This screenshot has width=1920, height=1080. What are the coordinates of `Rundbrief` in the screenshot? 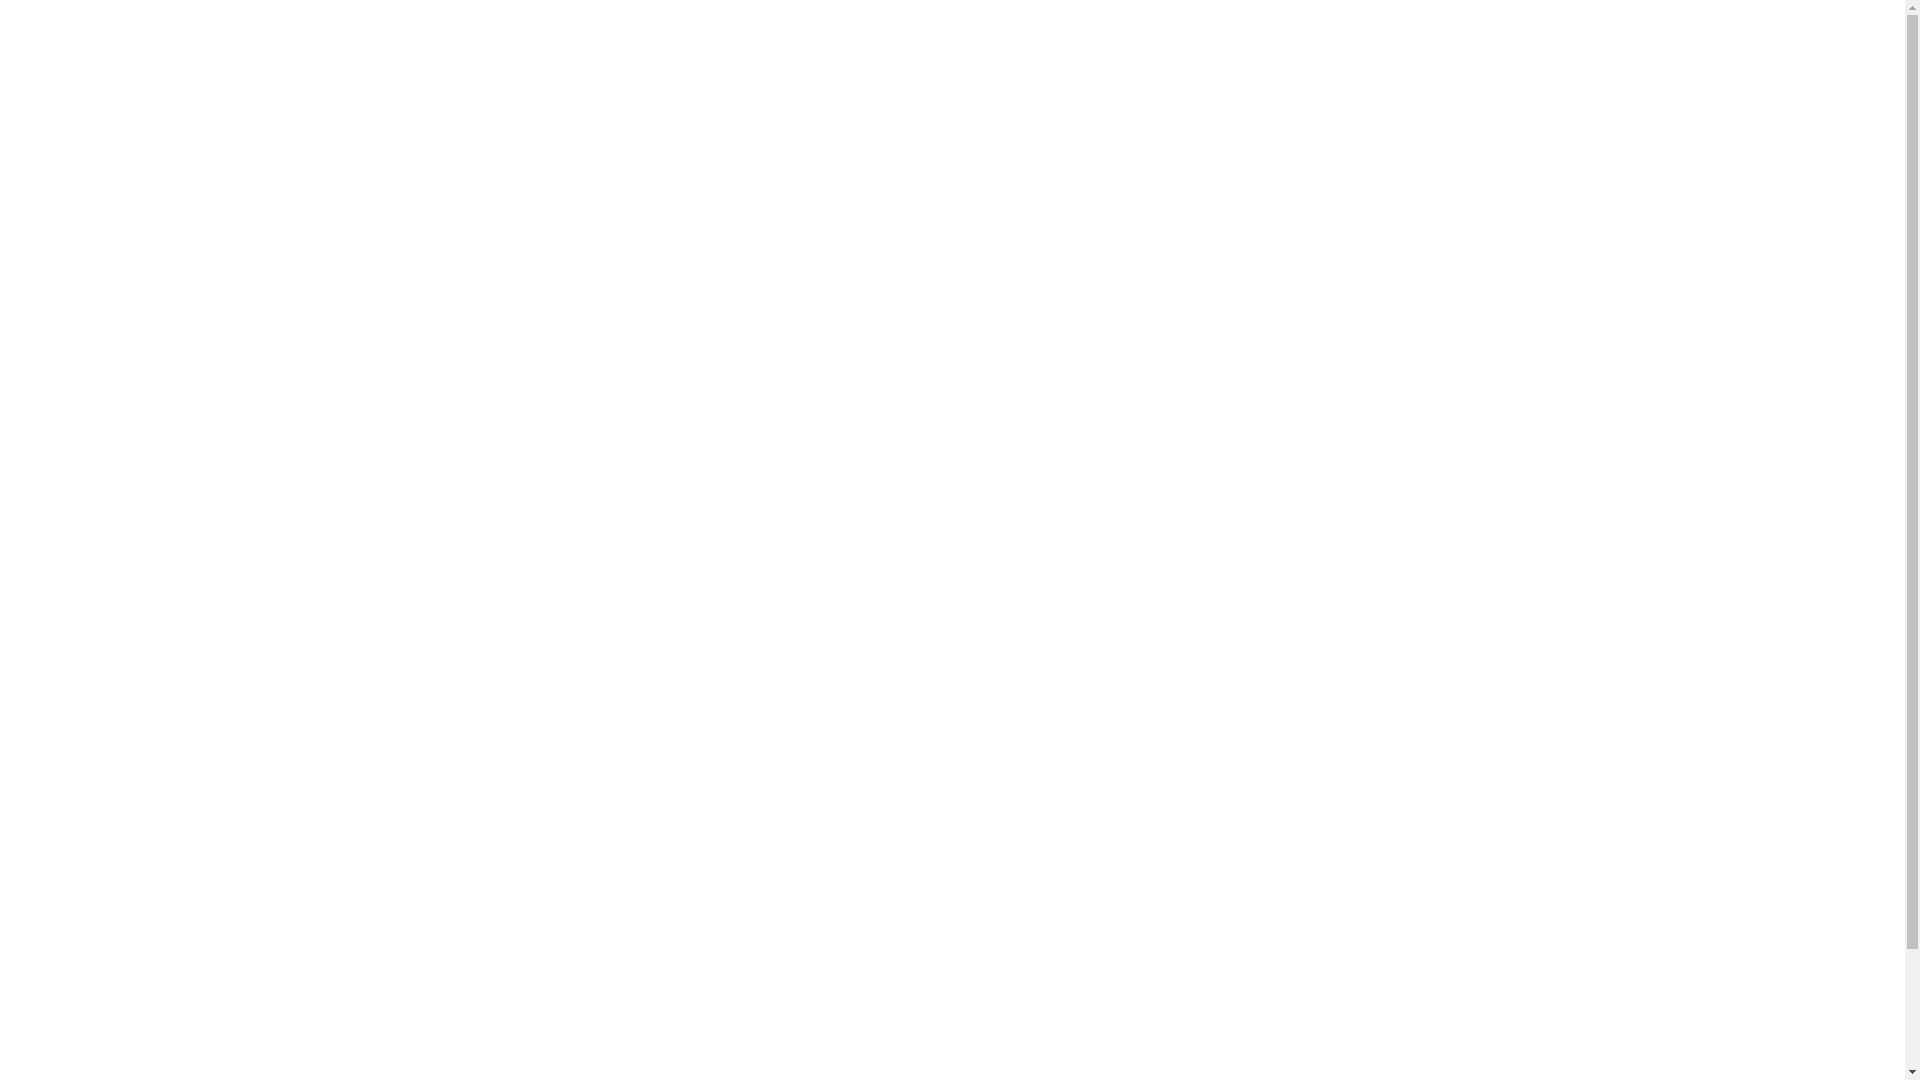 It's located at (1328, 34).